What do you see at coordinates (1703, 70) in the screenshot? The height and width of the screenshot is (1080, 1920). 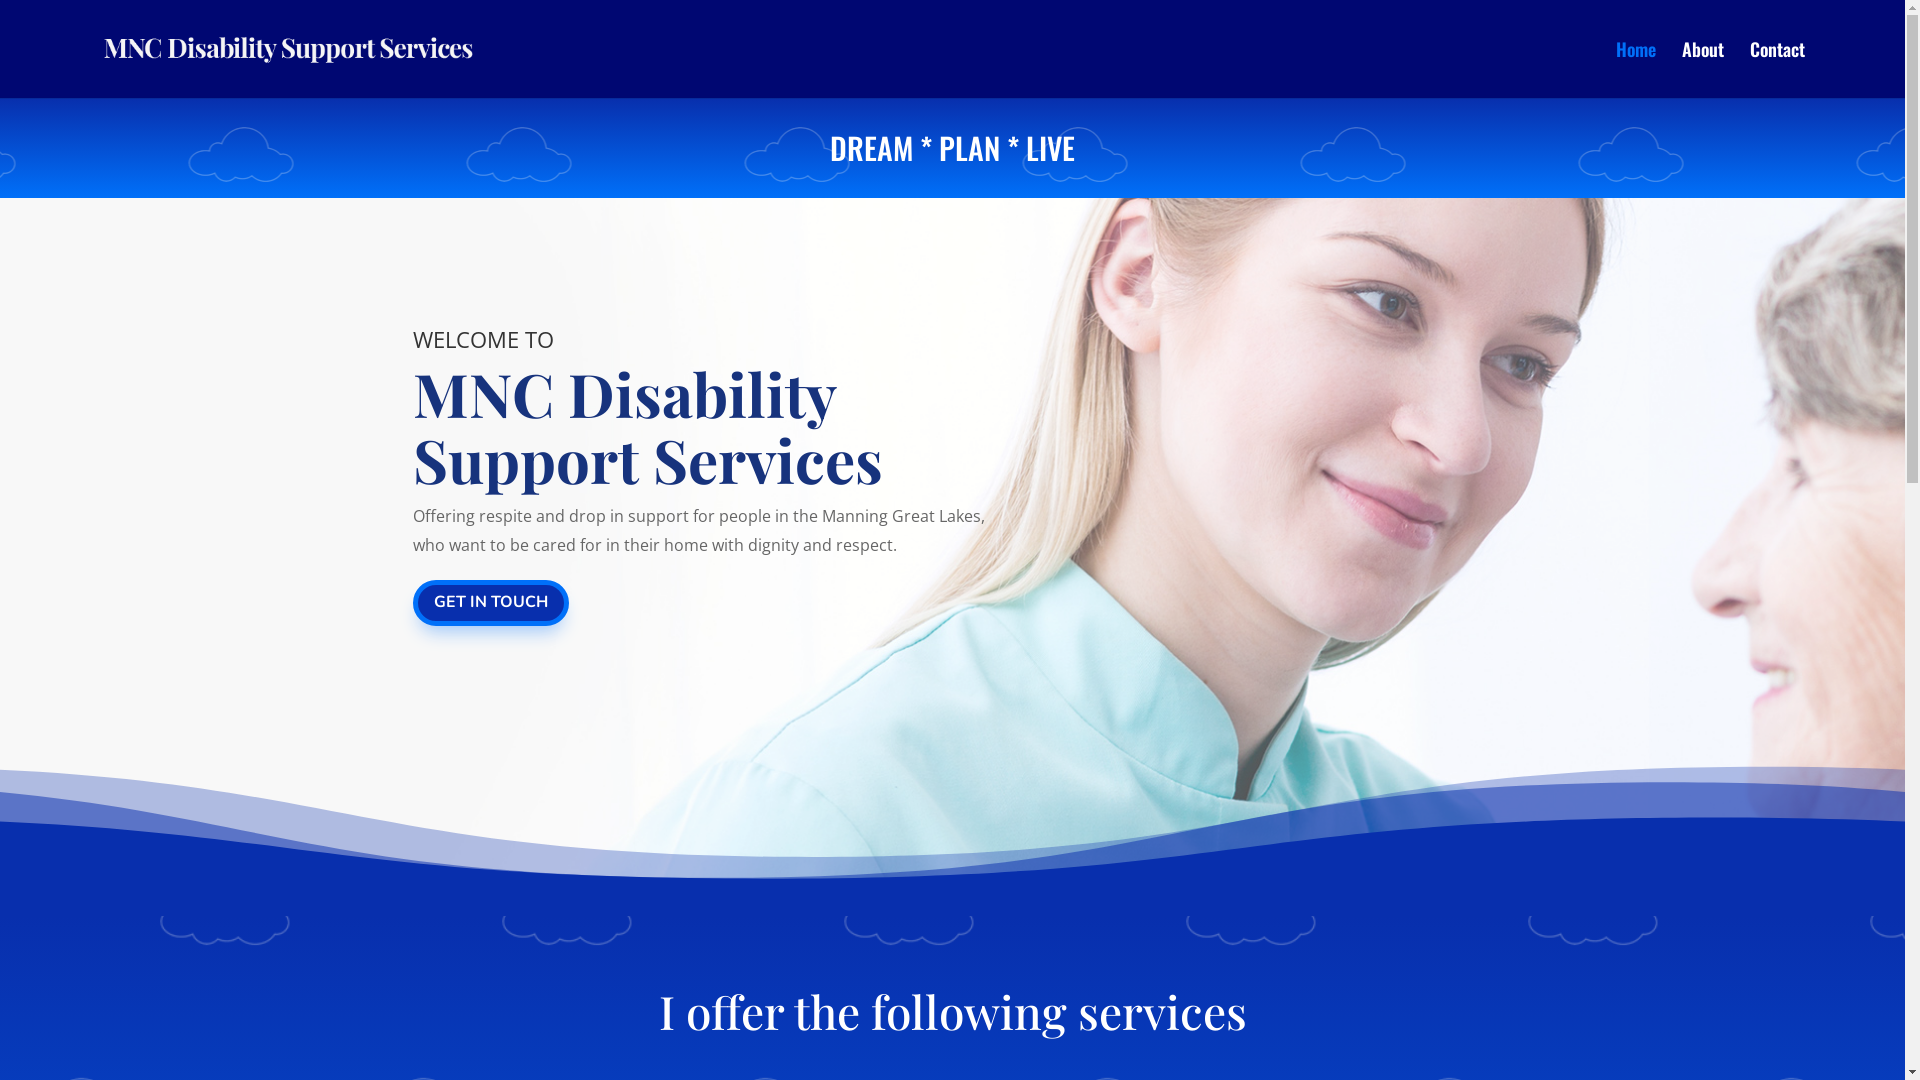 I see `About` at bounding box center [1703, 70].